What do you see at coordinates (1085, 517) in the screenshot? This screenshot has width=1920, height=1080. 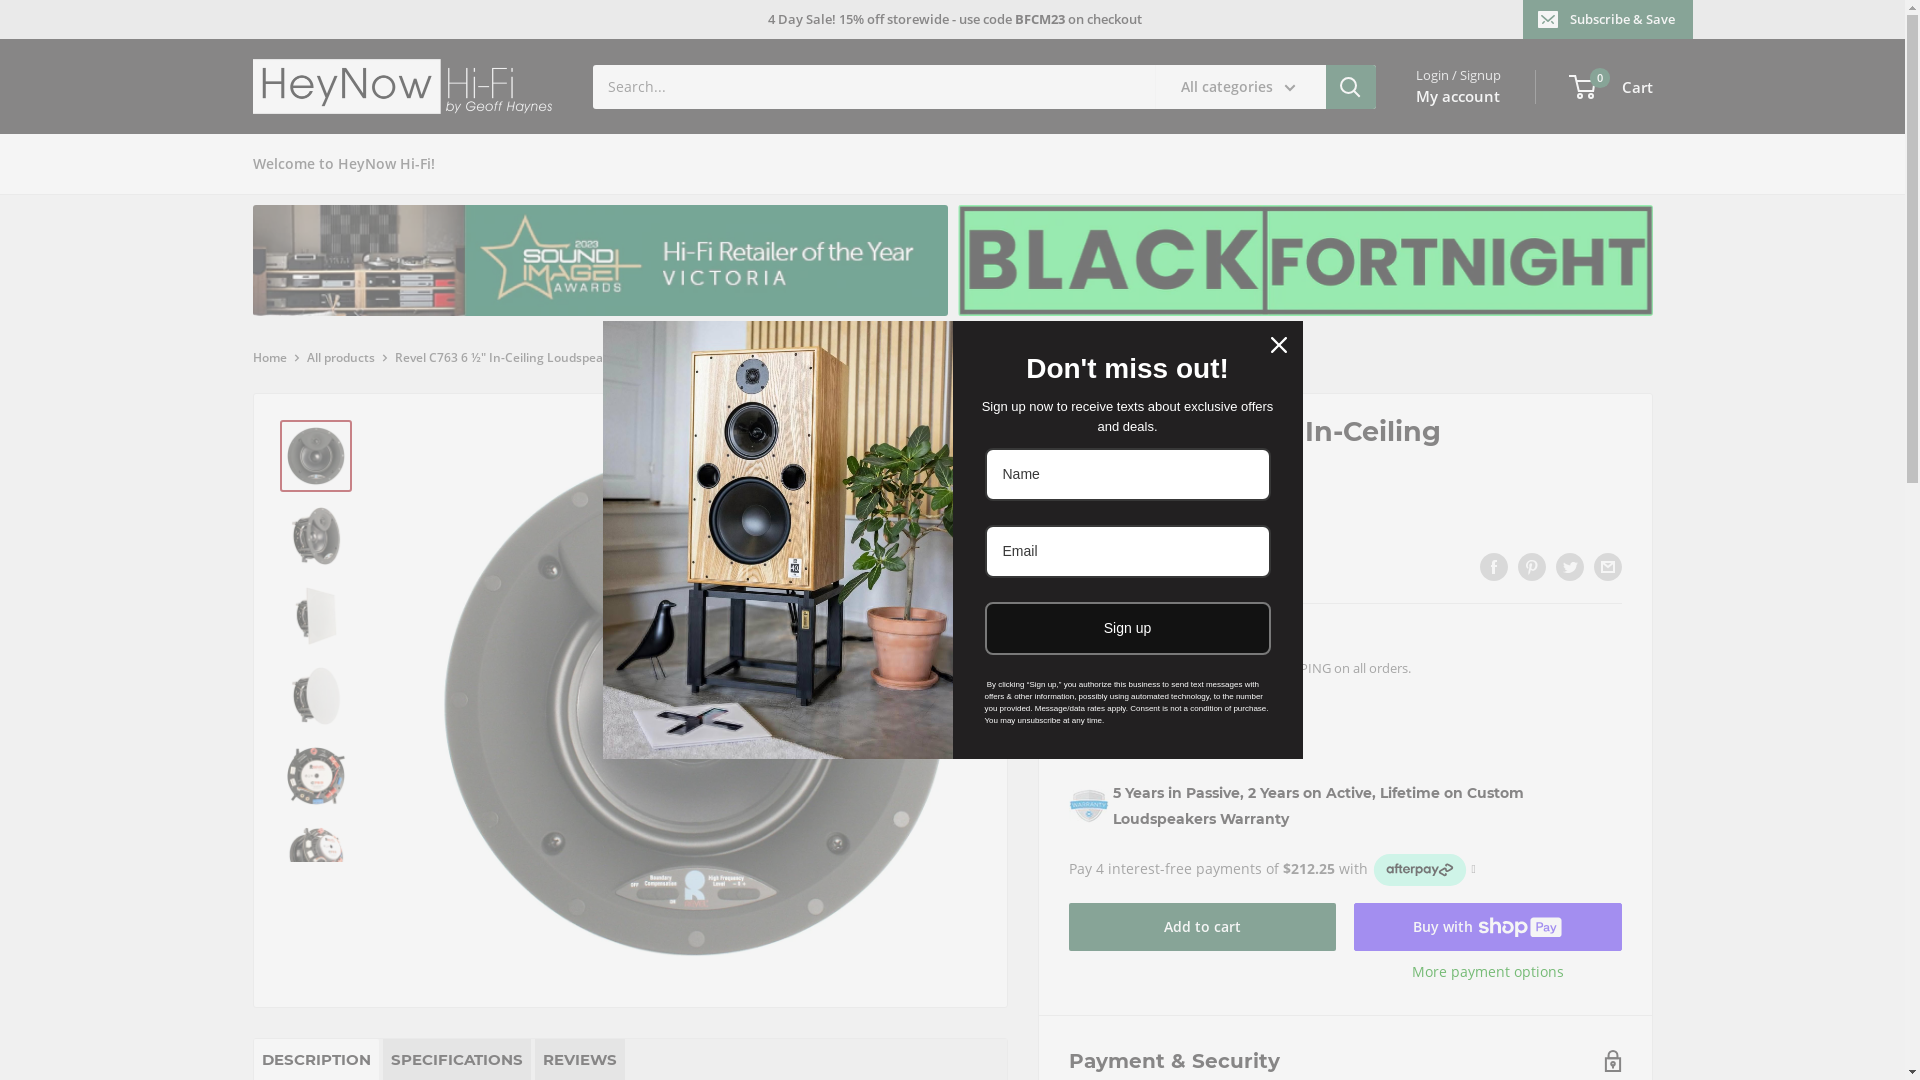 I see `REVEL` at bounding box center [1085, 517].